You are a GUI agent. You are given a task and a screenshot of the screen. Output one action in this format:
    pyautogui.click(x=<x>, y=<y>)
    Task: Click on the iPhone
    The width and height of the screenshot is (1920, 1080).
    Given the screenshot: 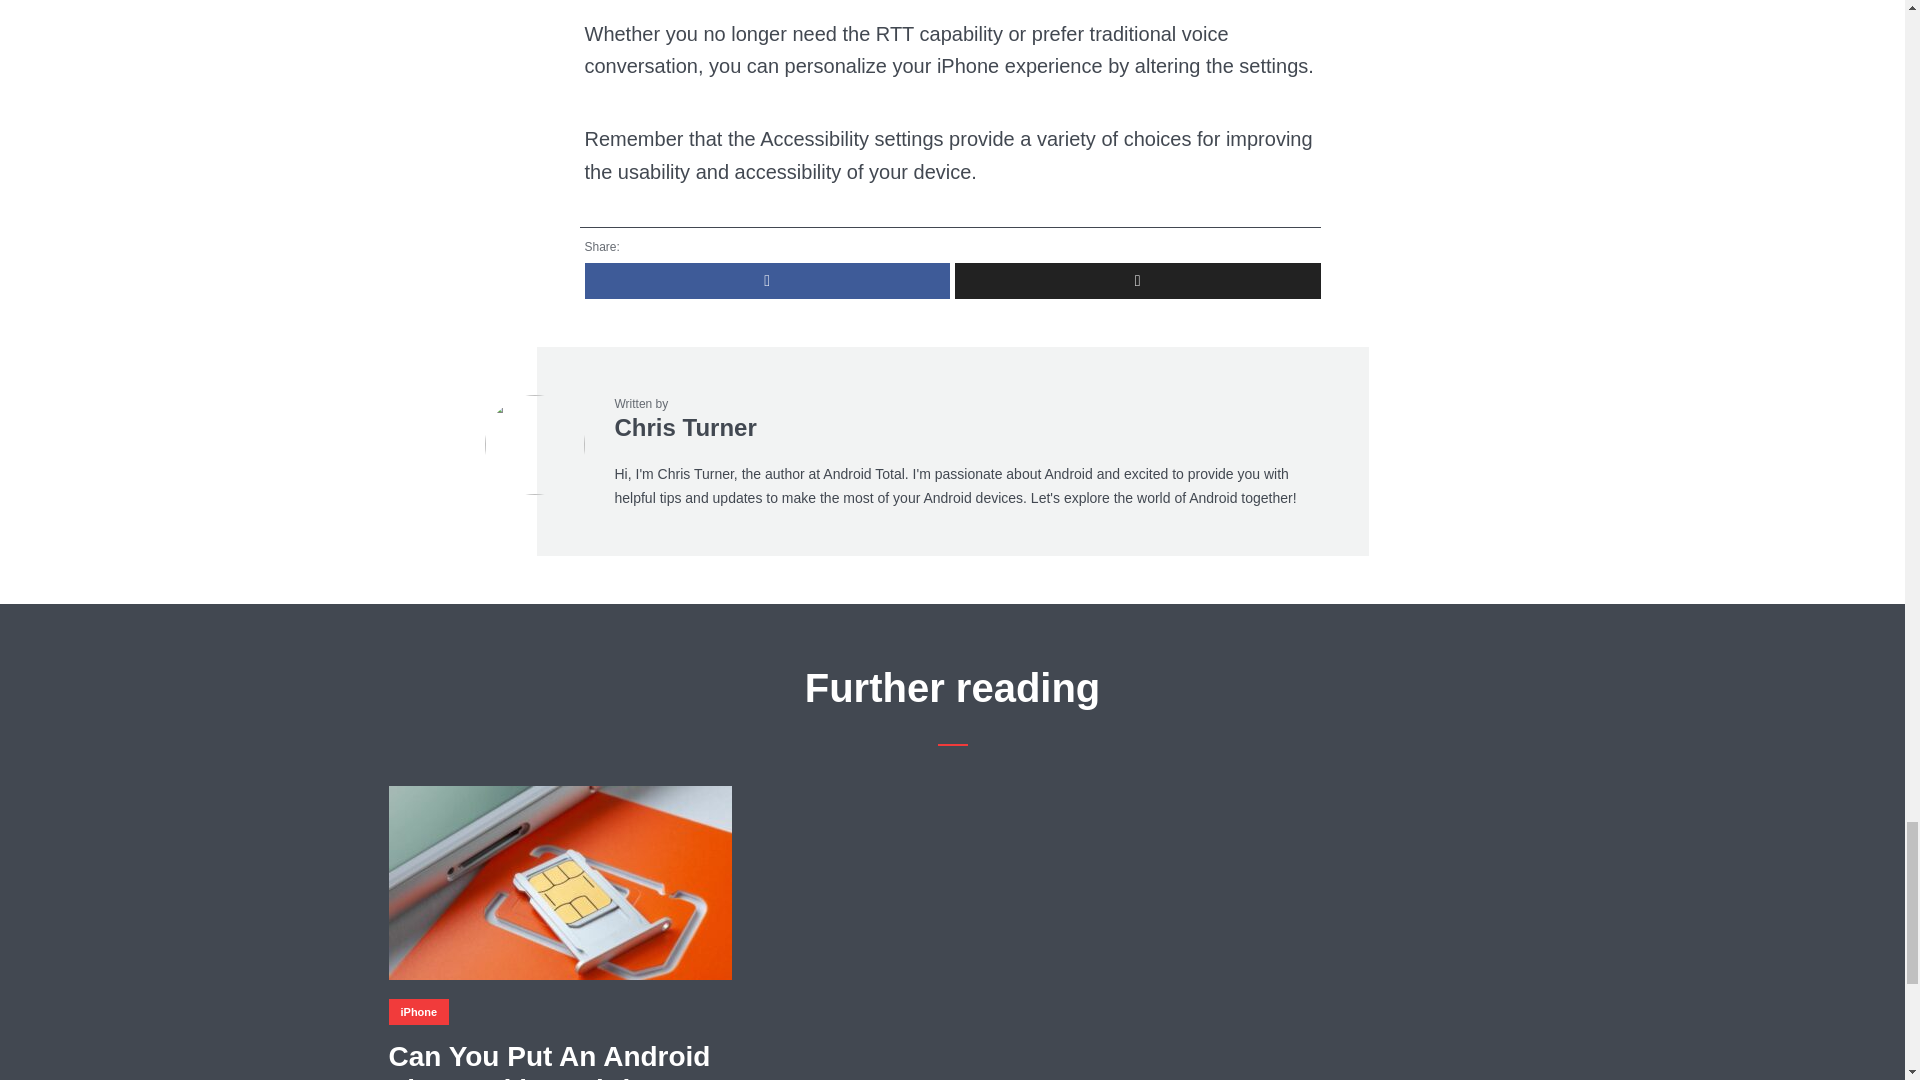 What is the action you would take?
    pyautogui.click(x=418, y=1012)
    